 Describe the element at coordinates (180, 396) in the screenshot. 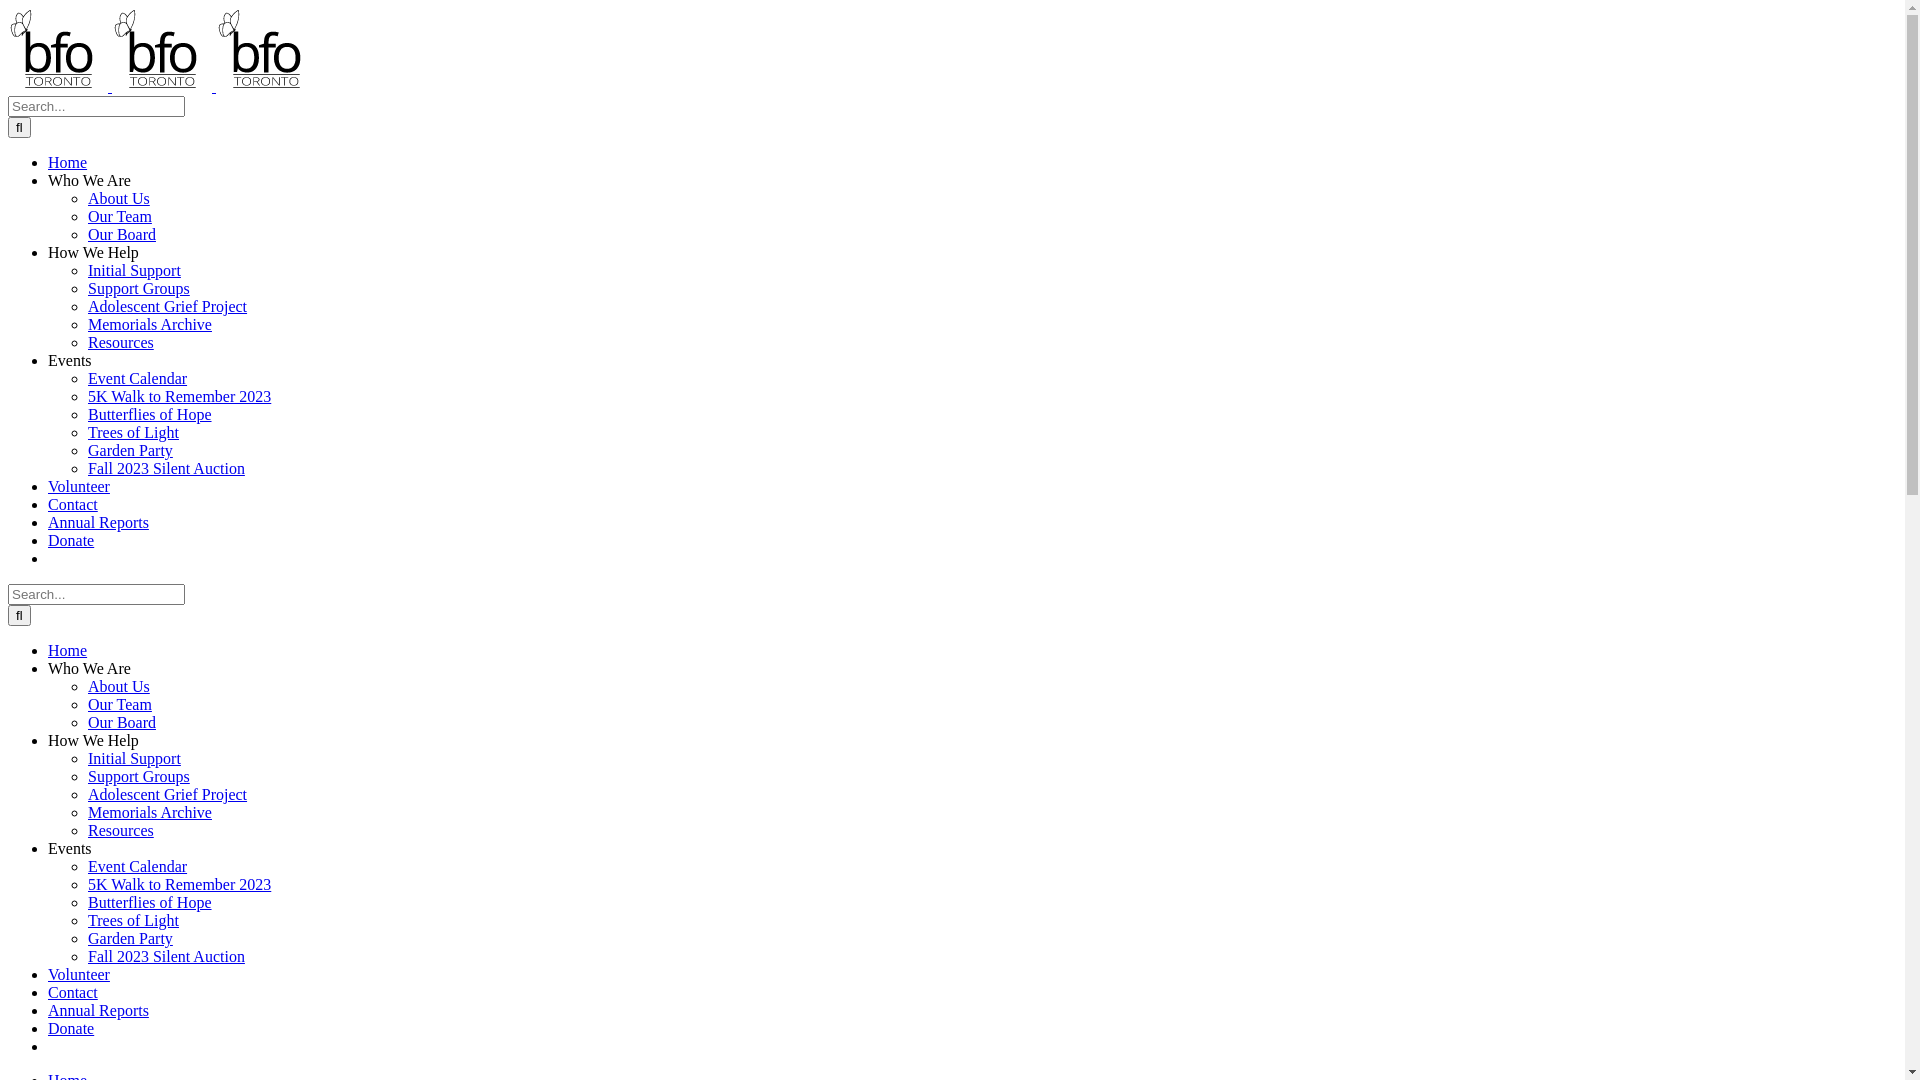

I see `5K Walk to Remember 2023` at that location.